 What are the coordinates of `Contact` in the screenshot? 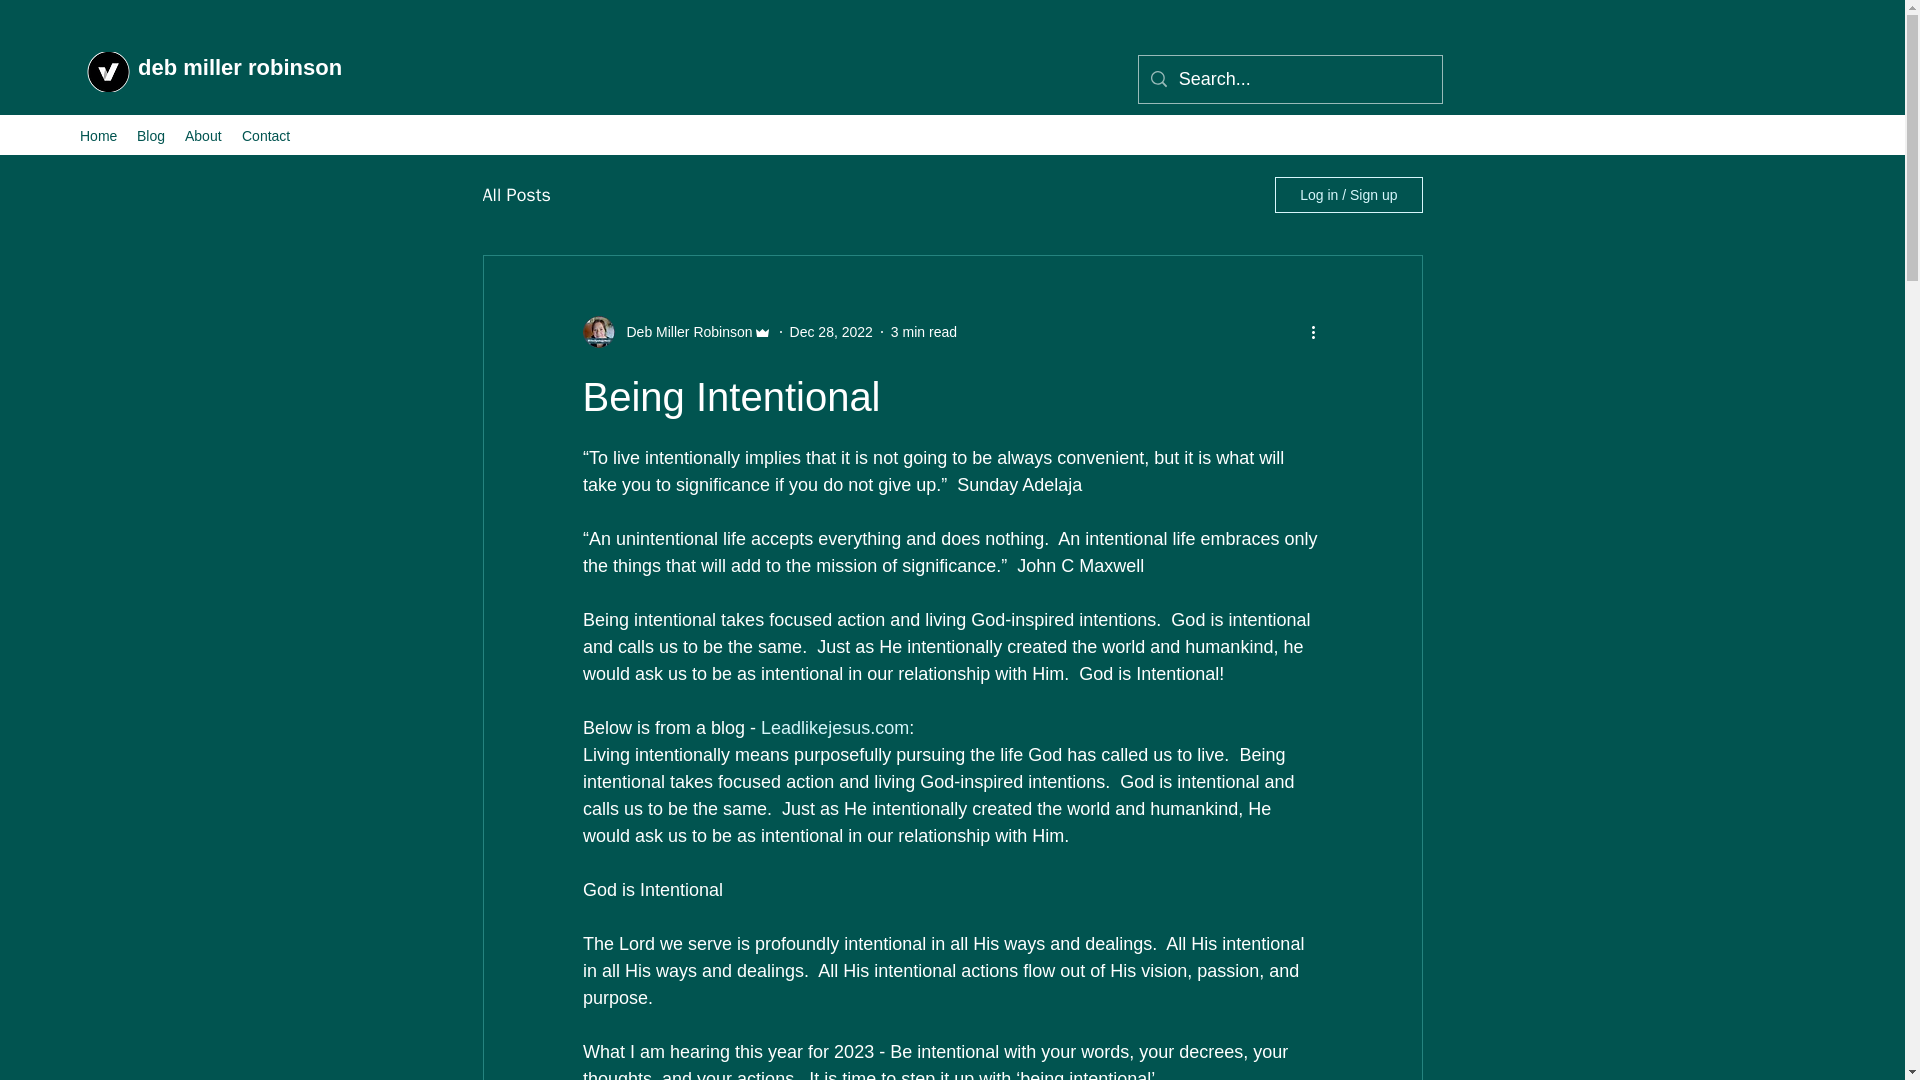 It's located at (266, 136).